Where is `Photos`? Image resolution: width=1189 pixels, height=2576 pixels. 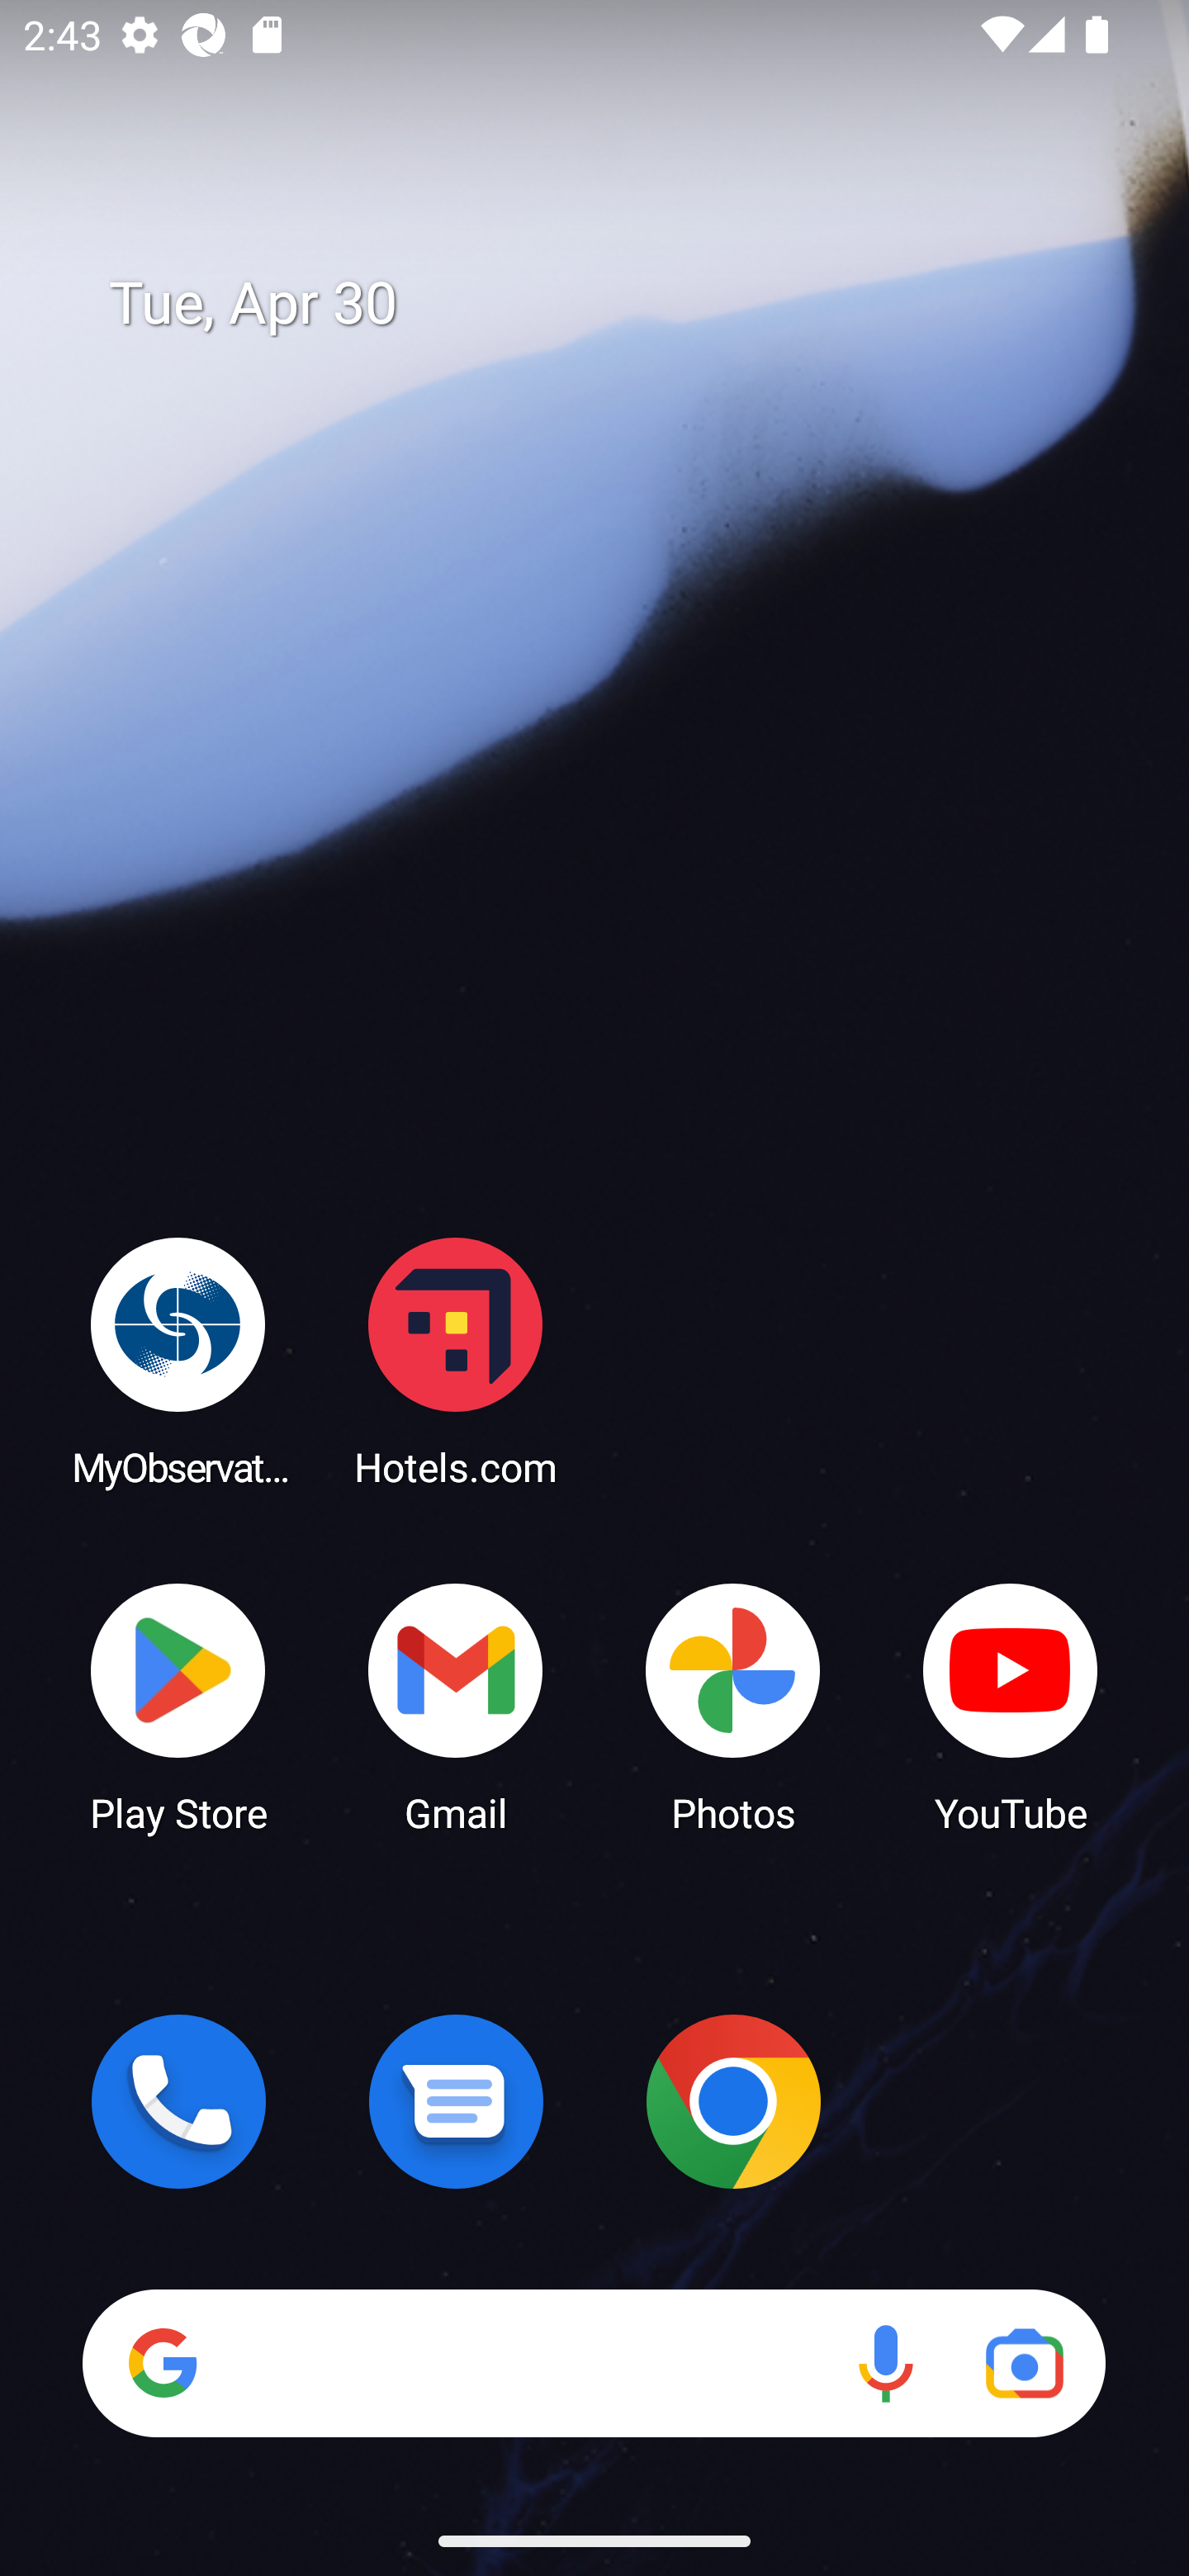
Photos is located at coordinates (733, 1706).